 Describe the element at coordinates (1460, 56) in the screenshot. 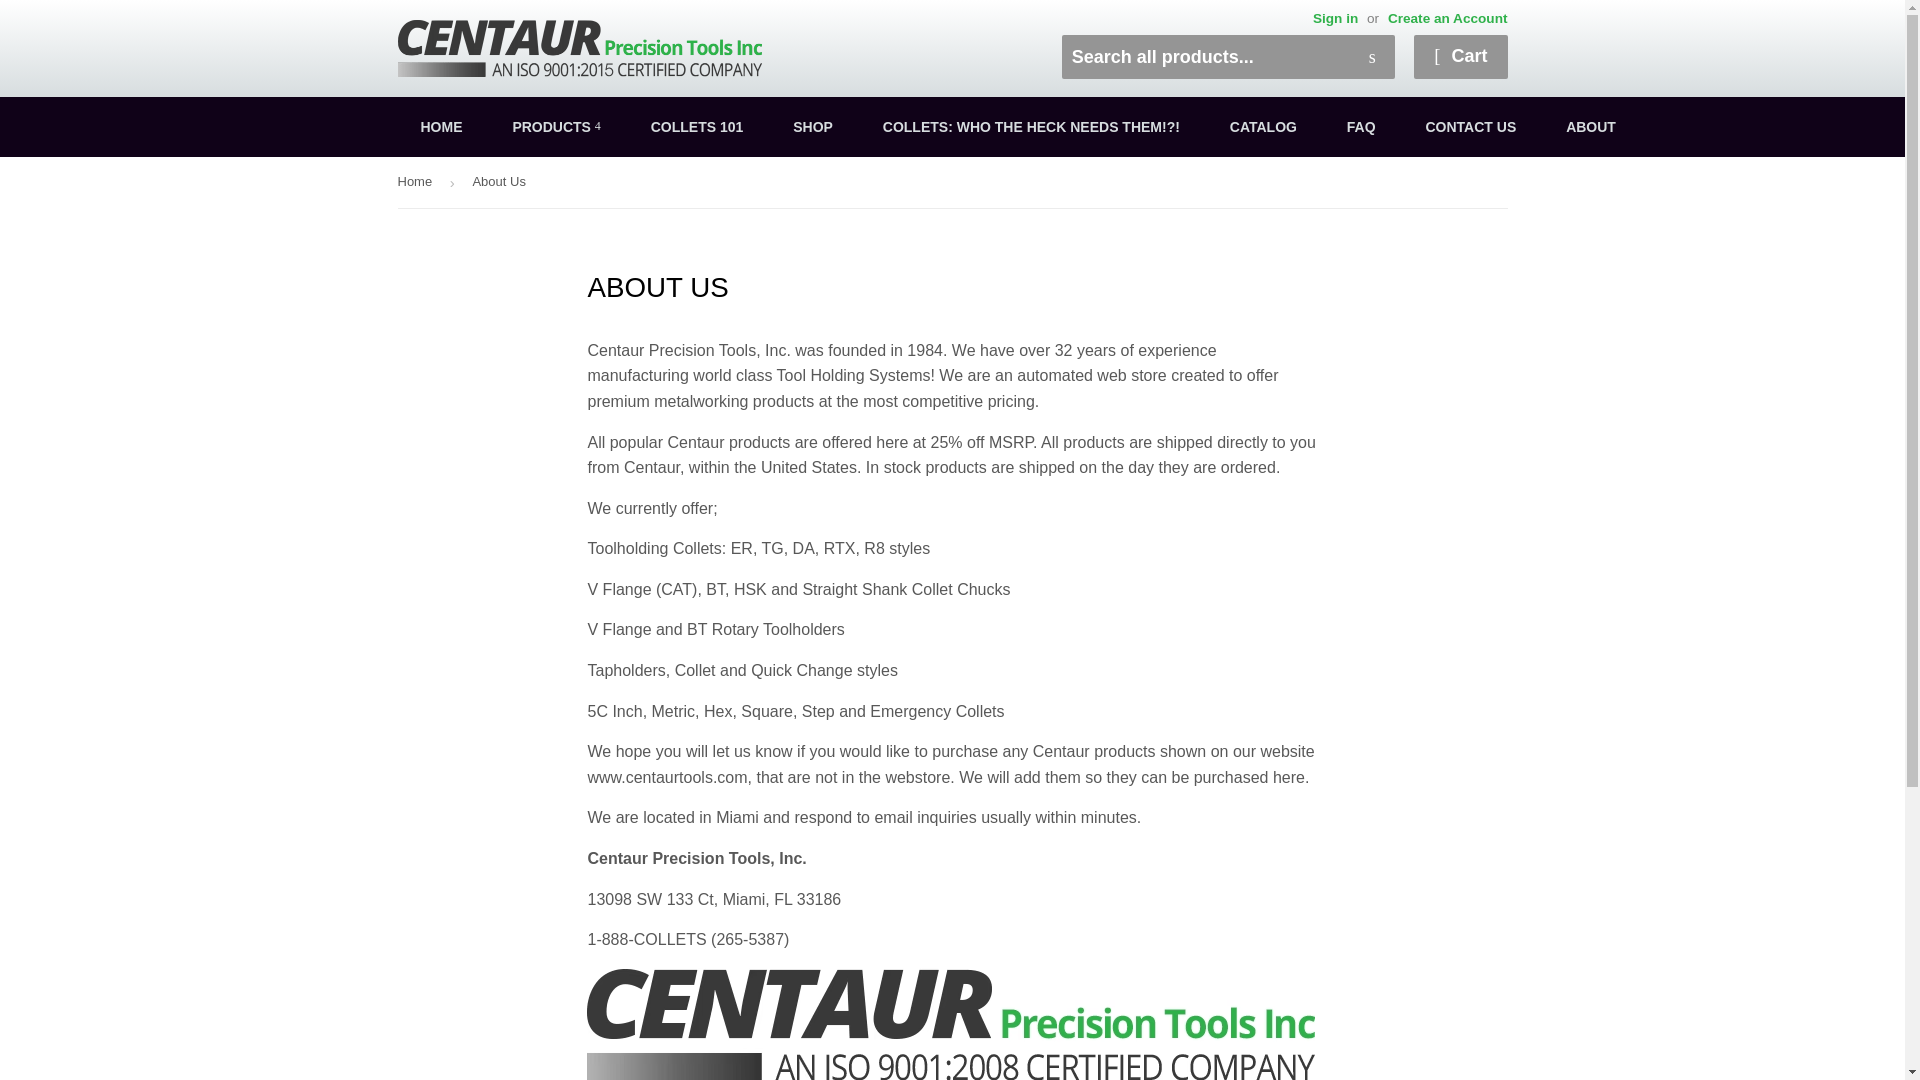

I see `Cart` at that location.